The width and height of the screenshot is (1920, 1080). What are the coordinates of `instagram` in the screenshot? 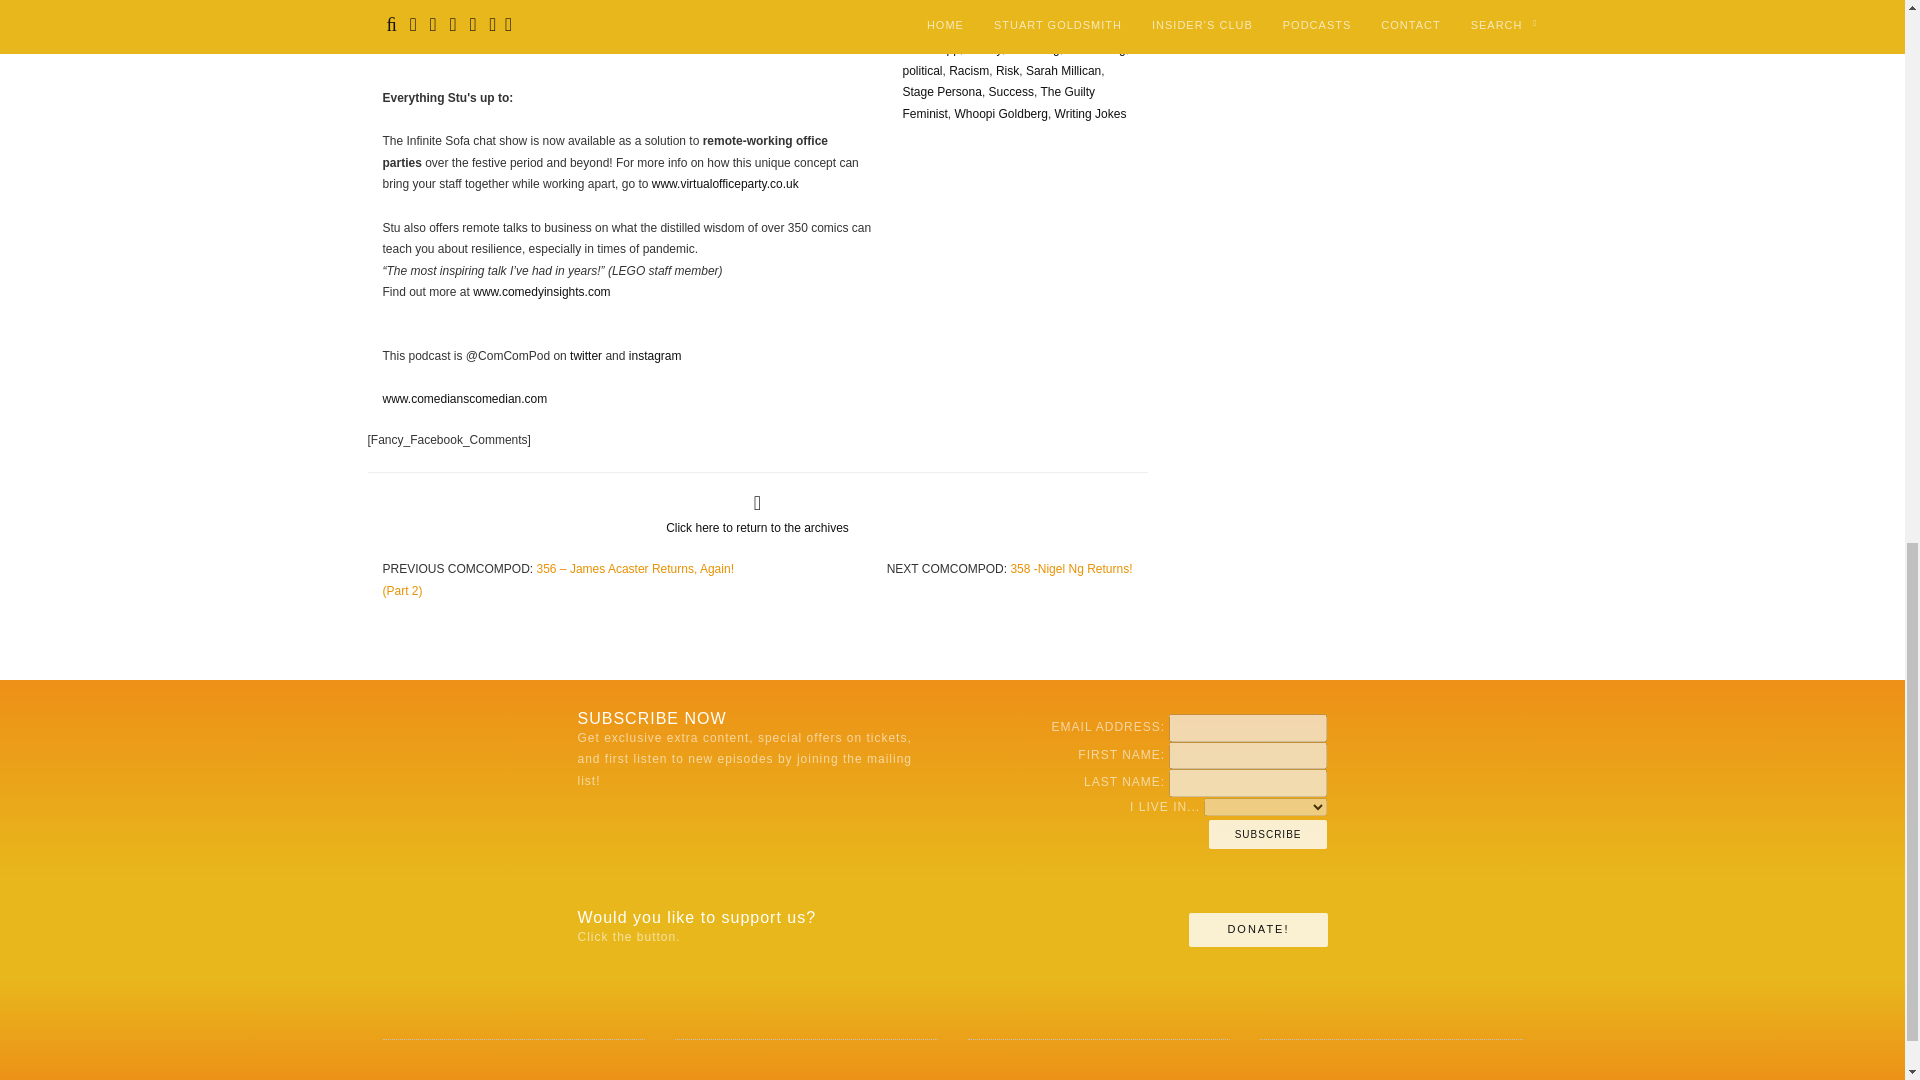 It's located at (655, 355).